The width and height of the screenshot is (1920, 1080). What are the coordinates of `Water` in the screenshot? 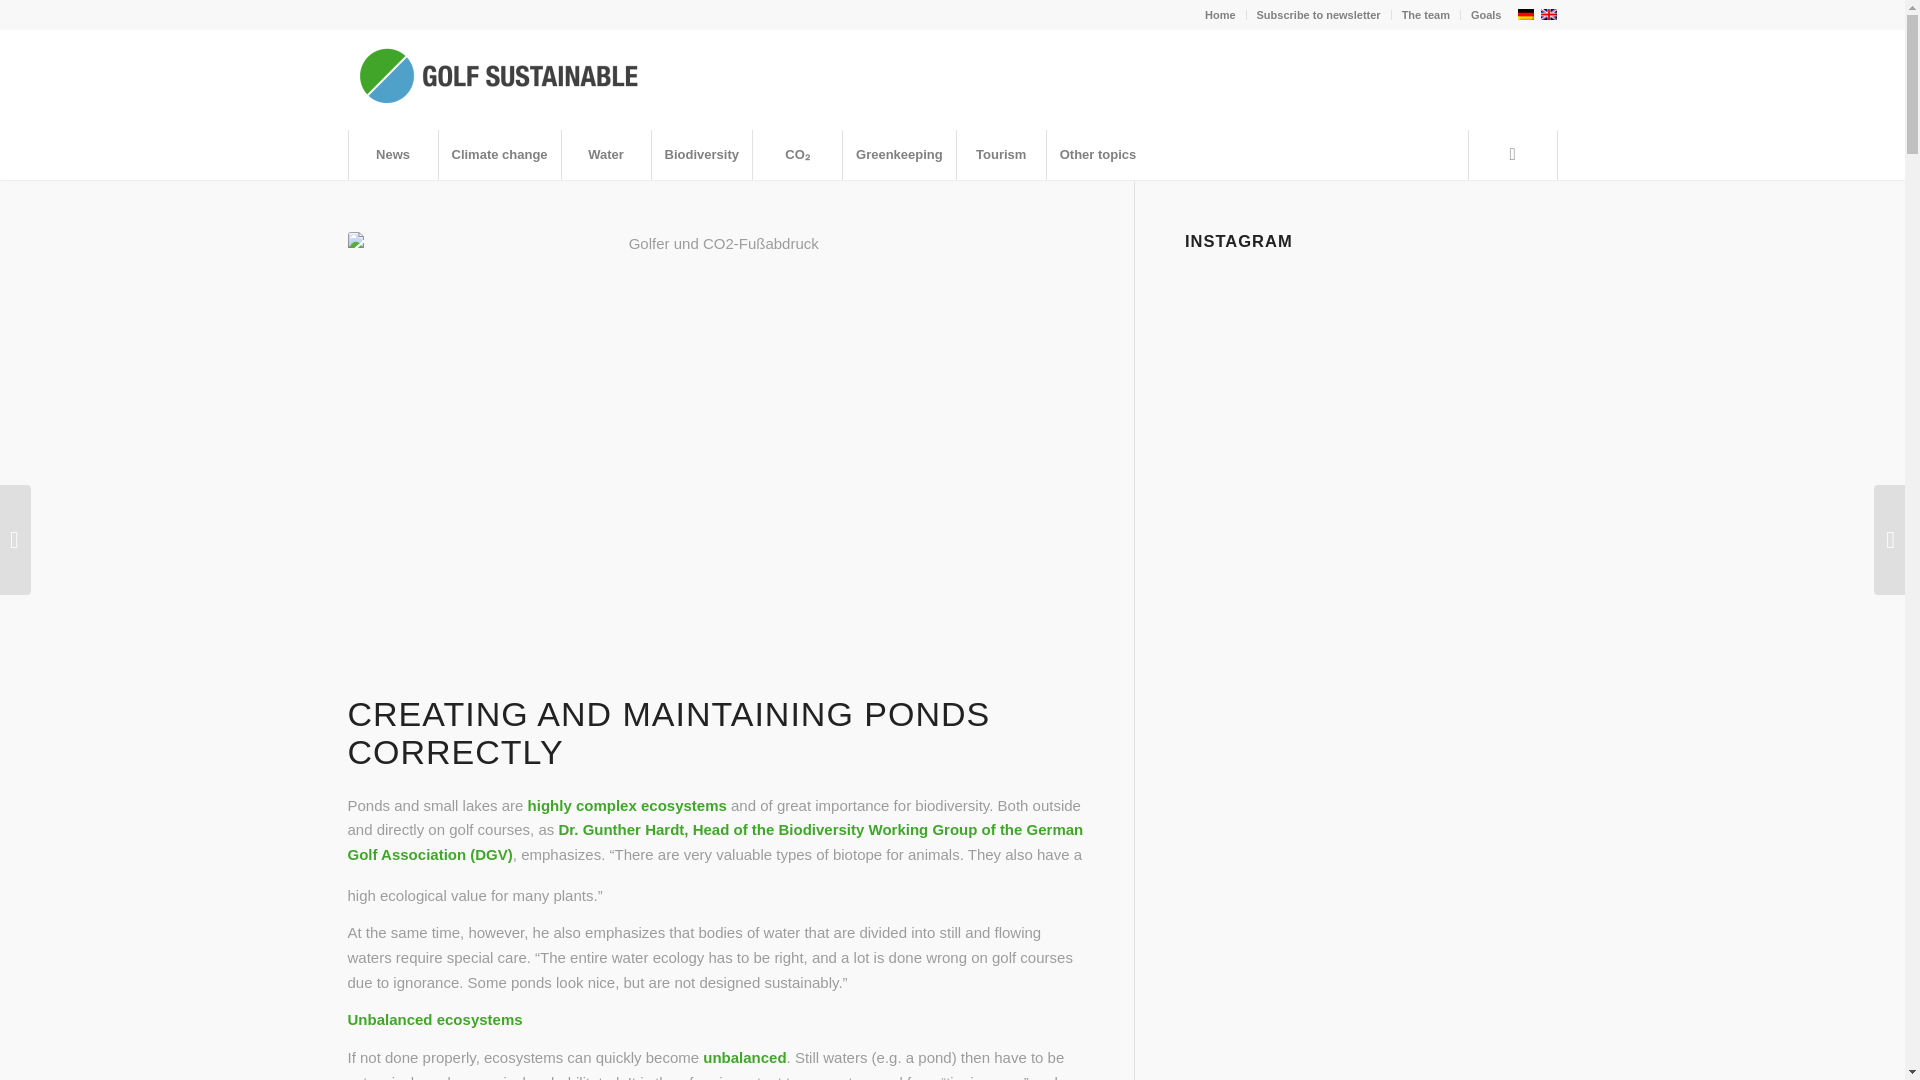 It's located at (605, 154).